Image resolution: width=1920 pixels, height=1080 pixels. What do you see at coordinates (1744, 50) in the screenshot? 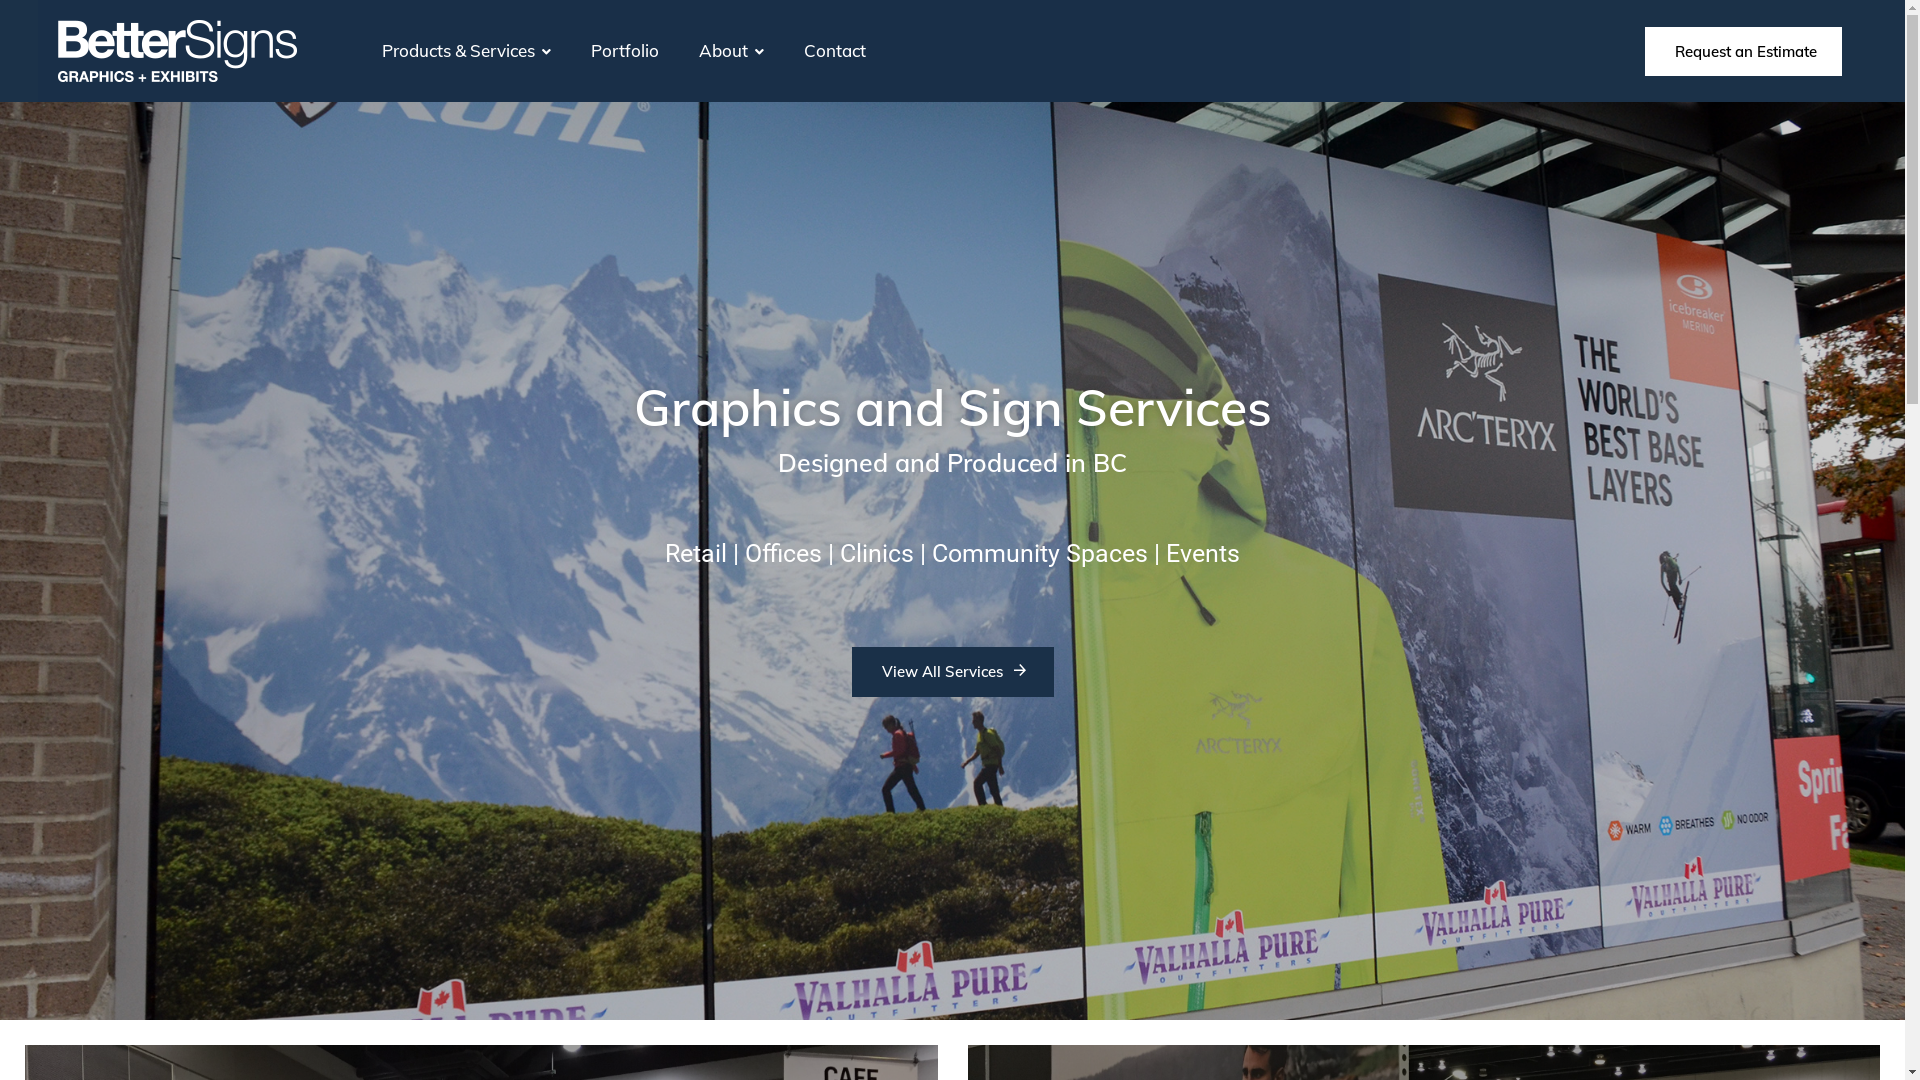
I see `Request an Estimate` at bounding box center [1744, 50].